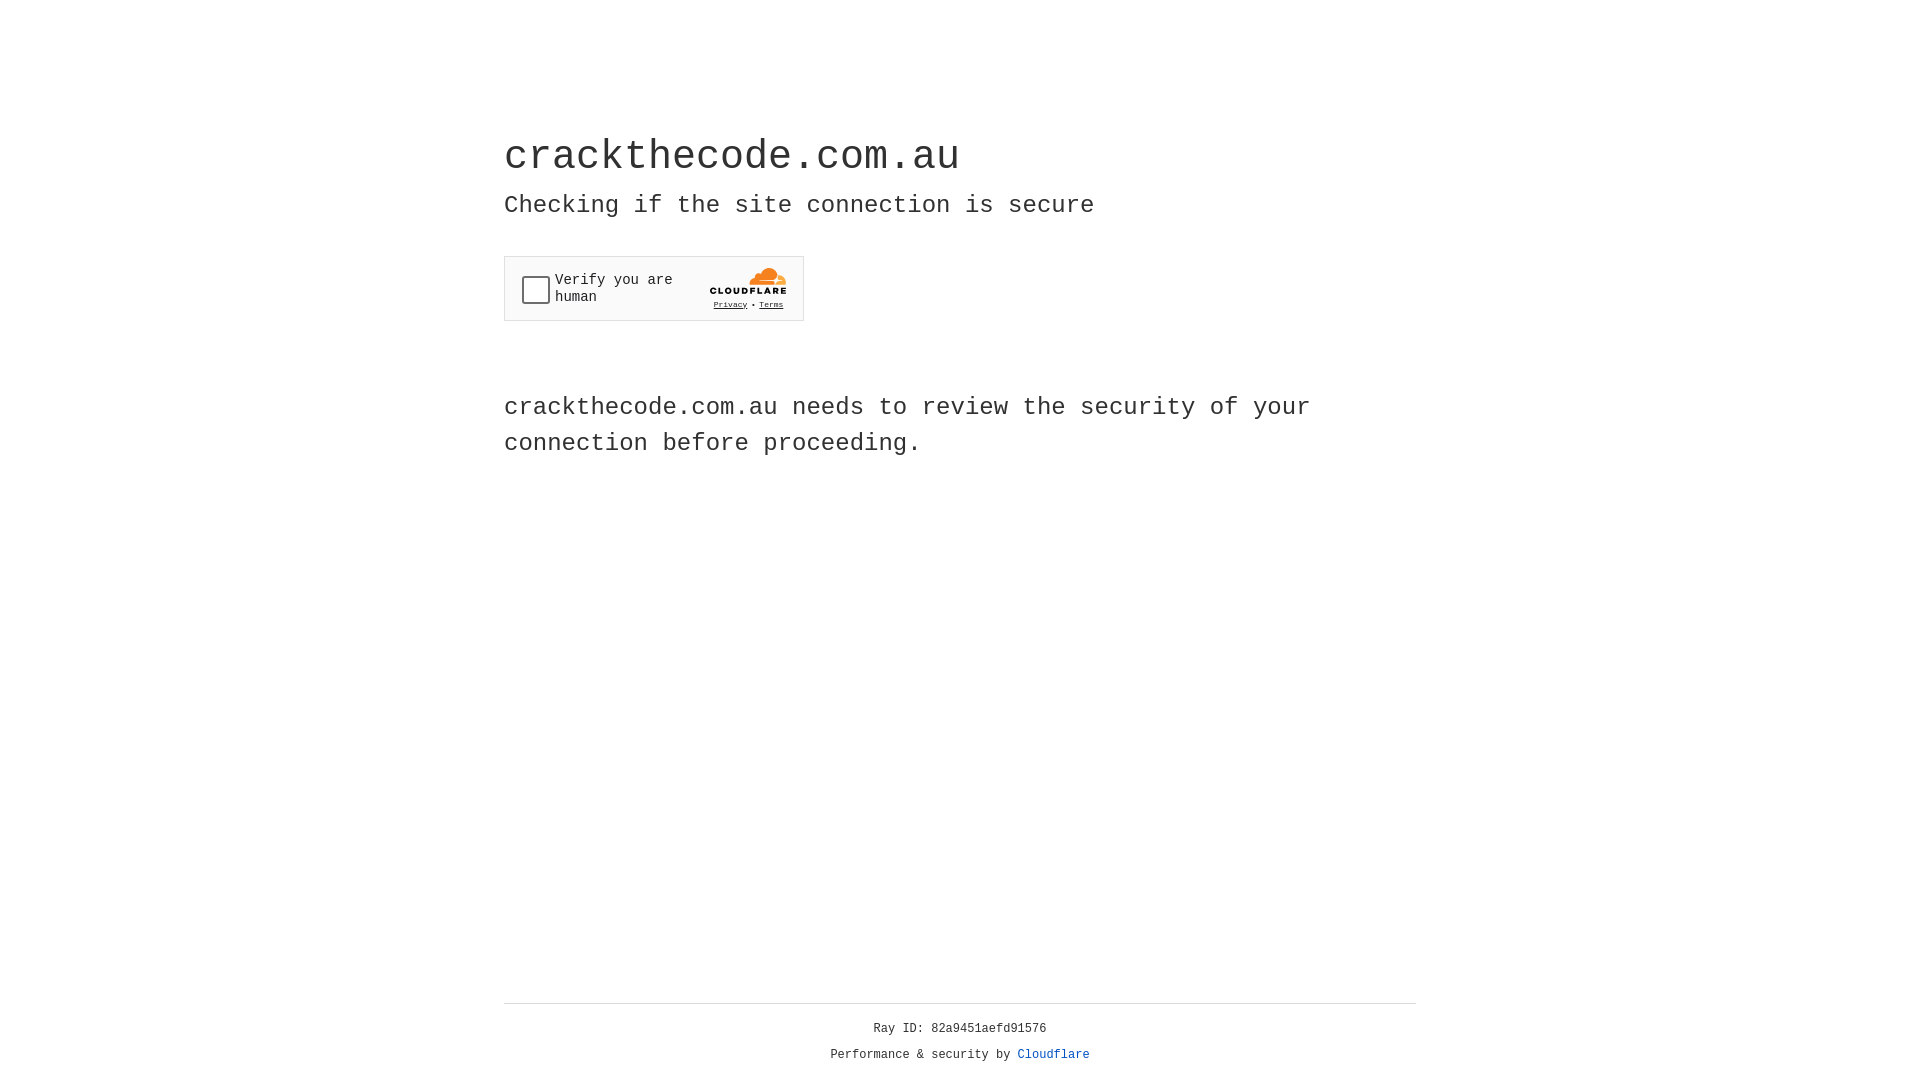 This screenshot has width=1920, height=1080. What do you see at coordinates (1054, 1055) in the screenshot?
I see `Cloudflare` at bounding box center [1054, 1055].